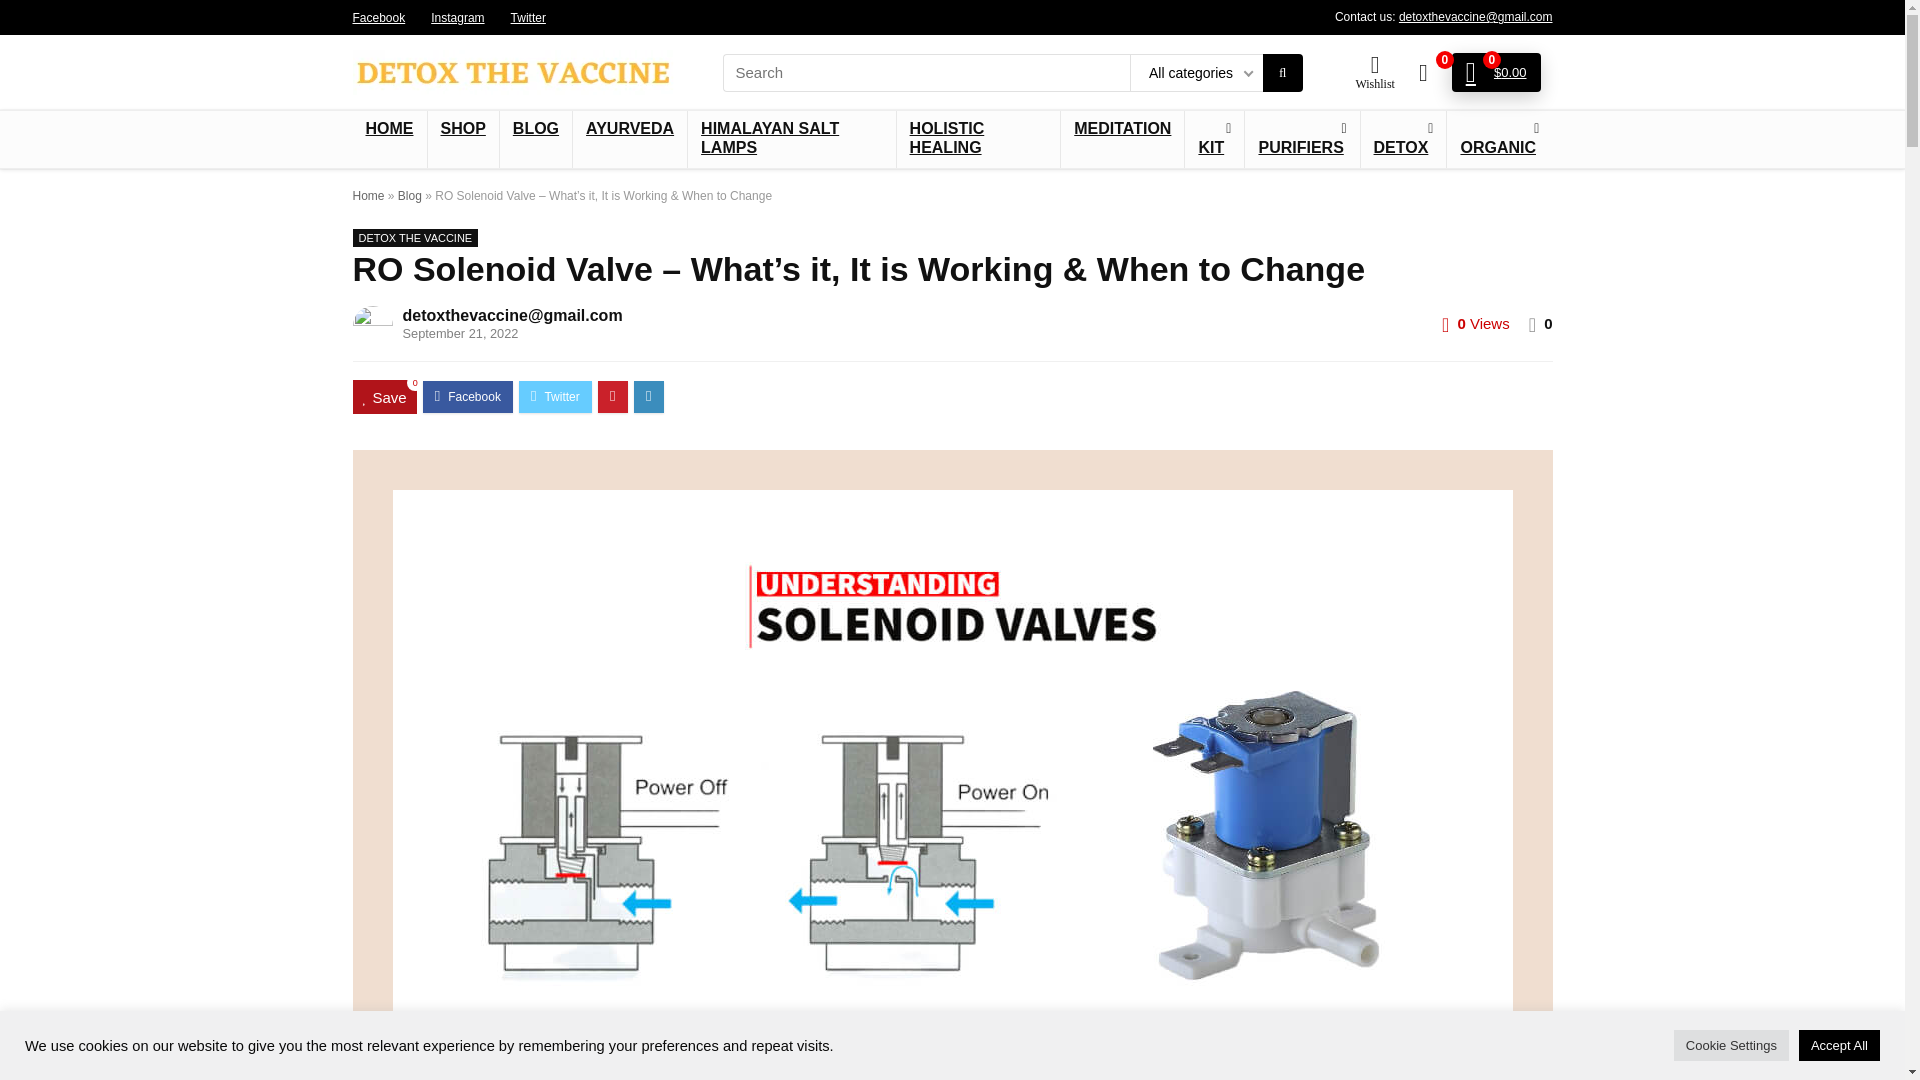  Describe the element at coordinates (368, 196) in the screenshot. I see `Home` at that location.